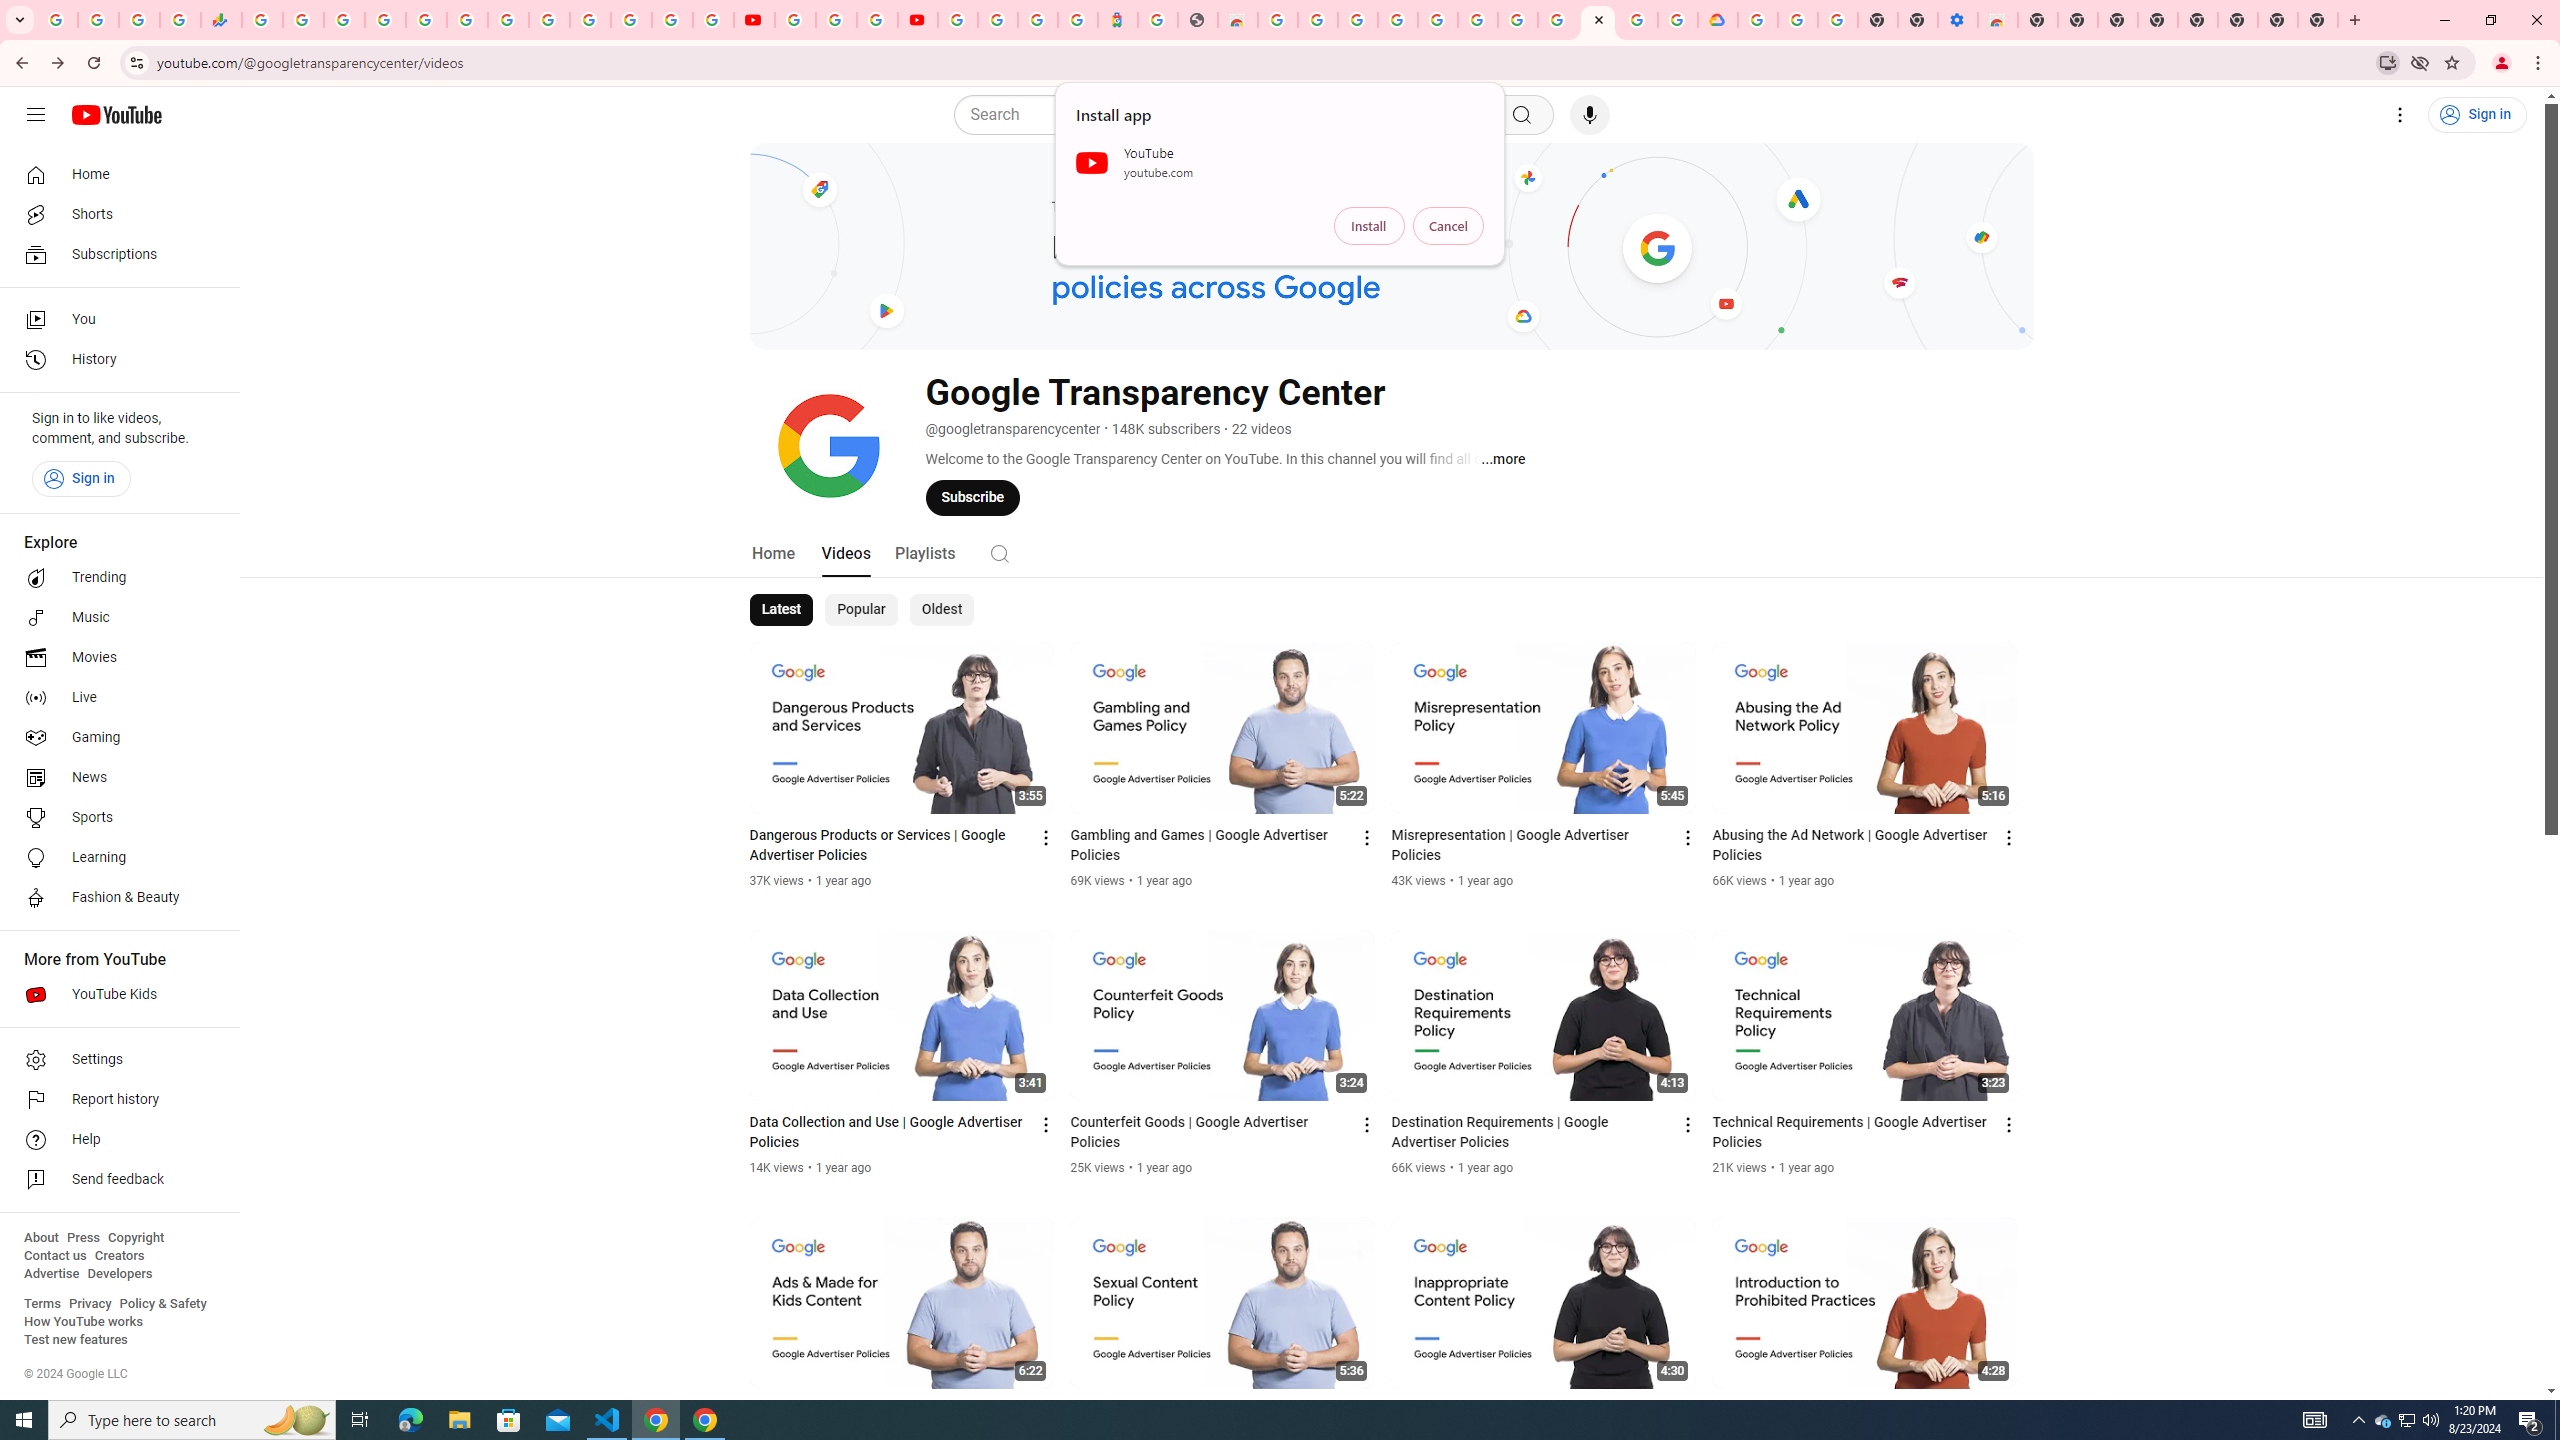  I want to click on Sports, so click(114, 818).